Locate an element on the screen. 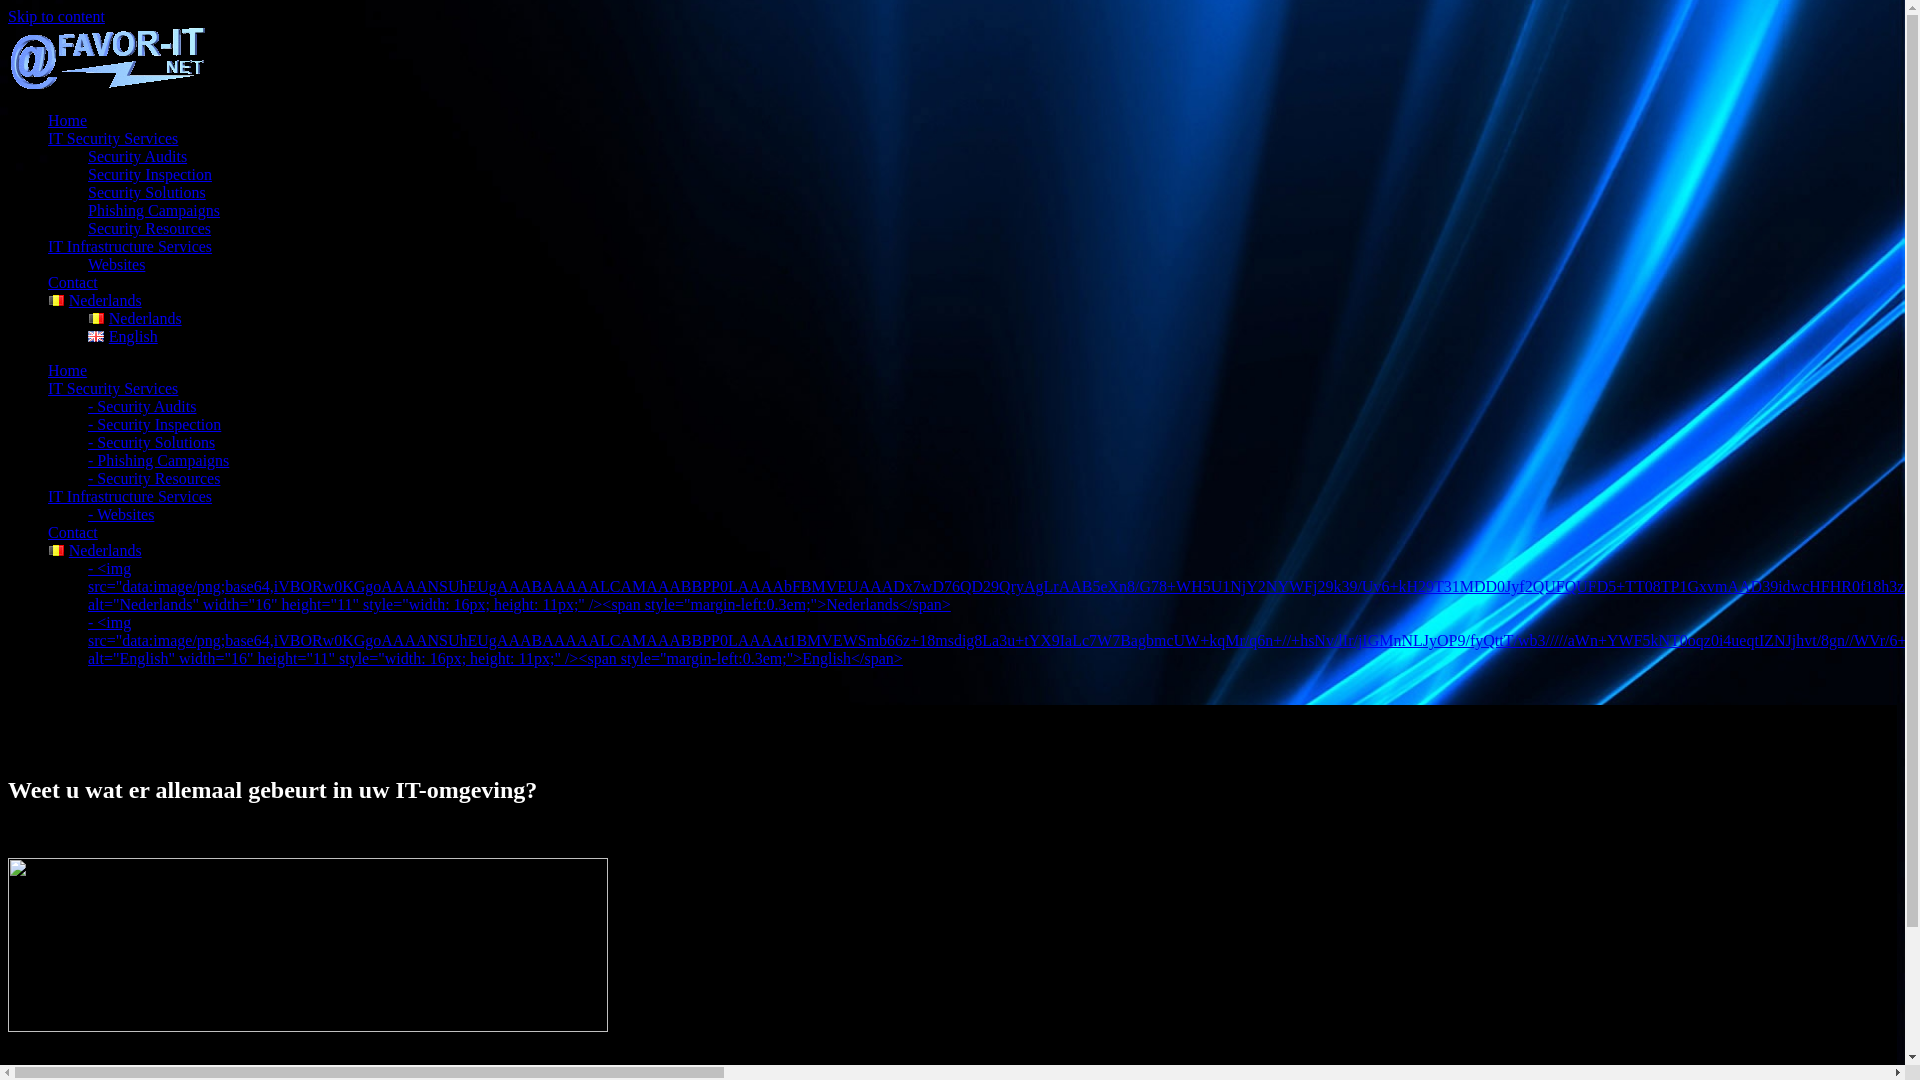 The image size is (1920, 1080). Security Inspection is located at coordinates (150, 174).